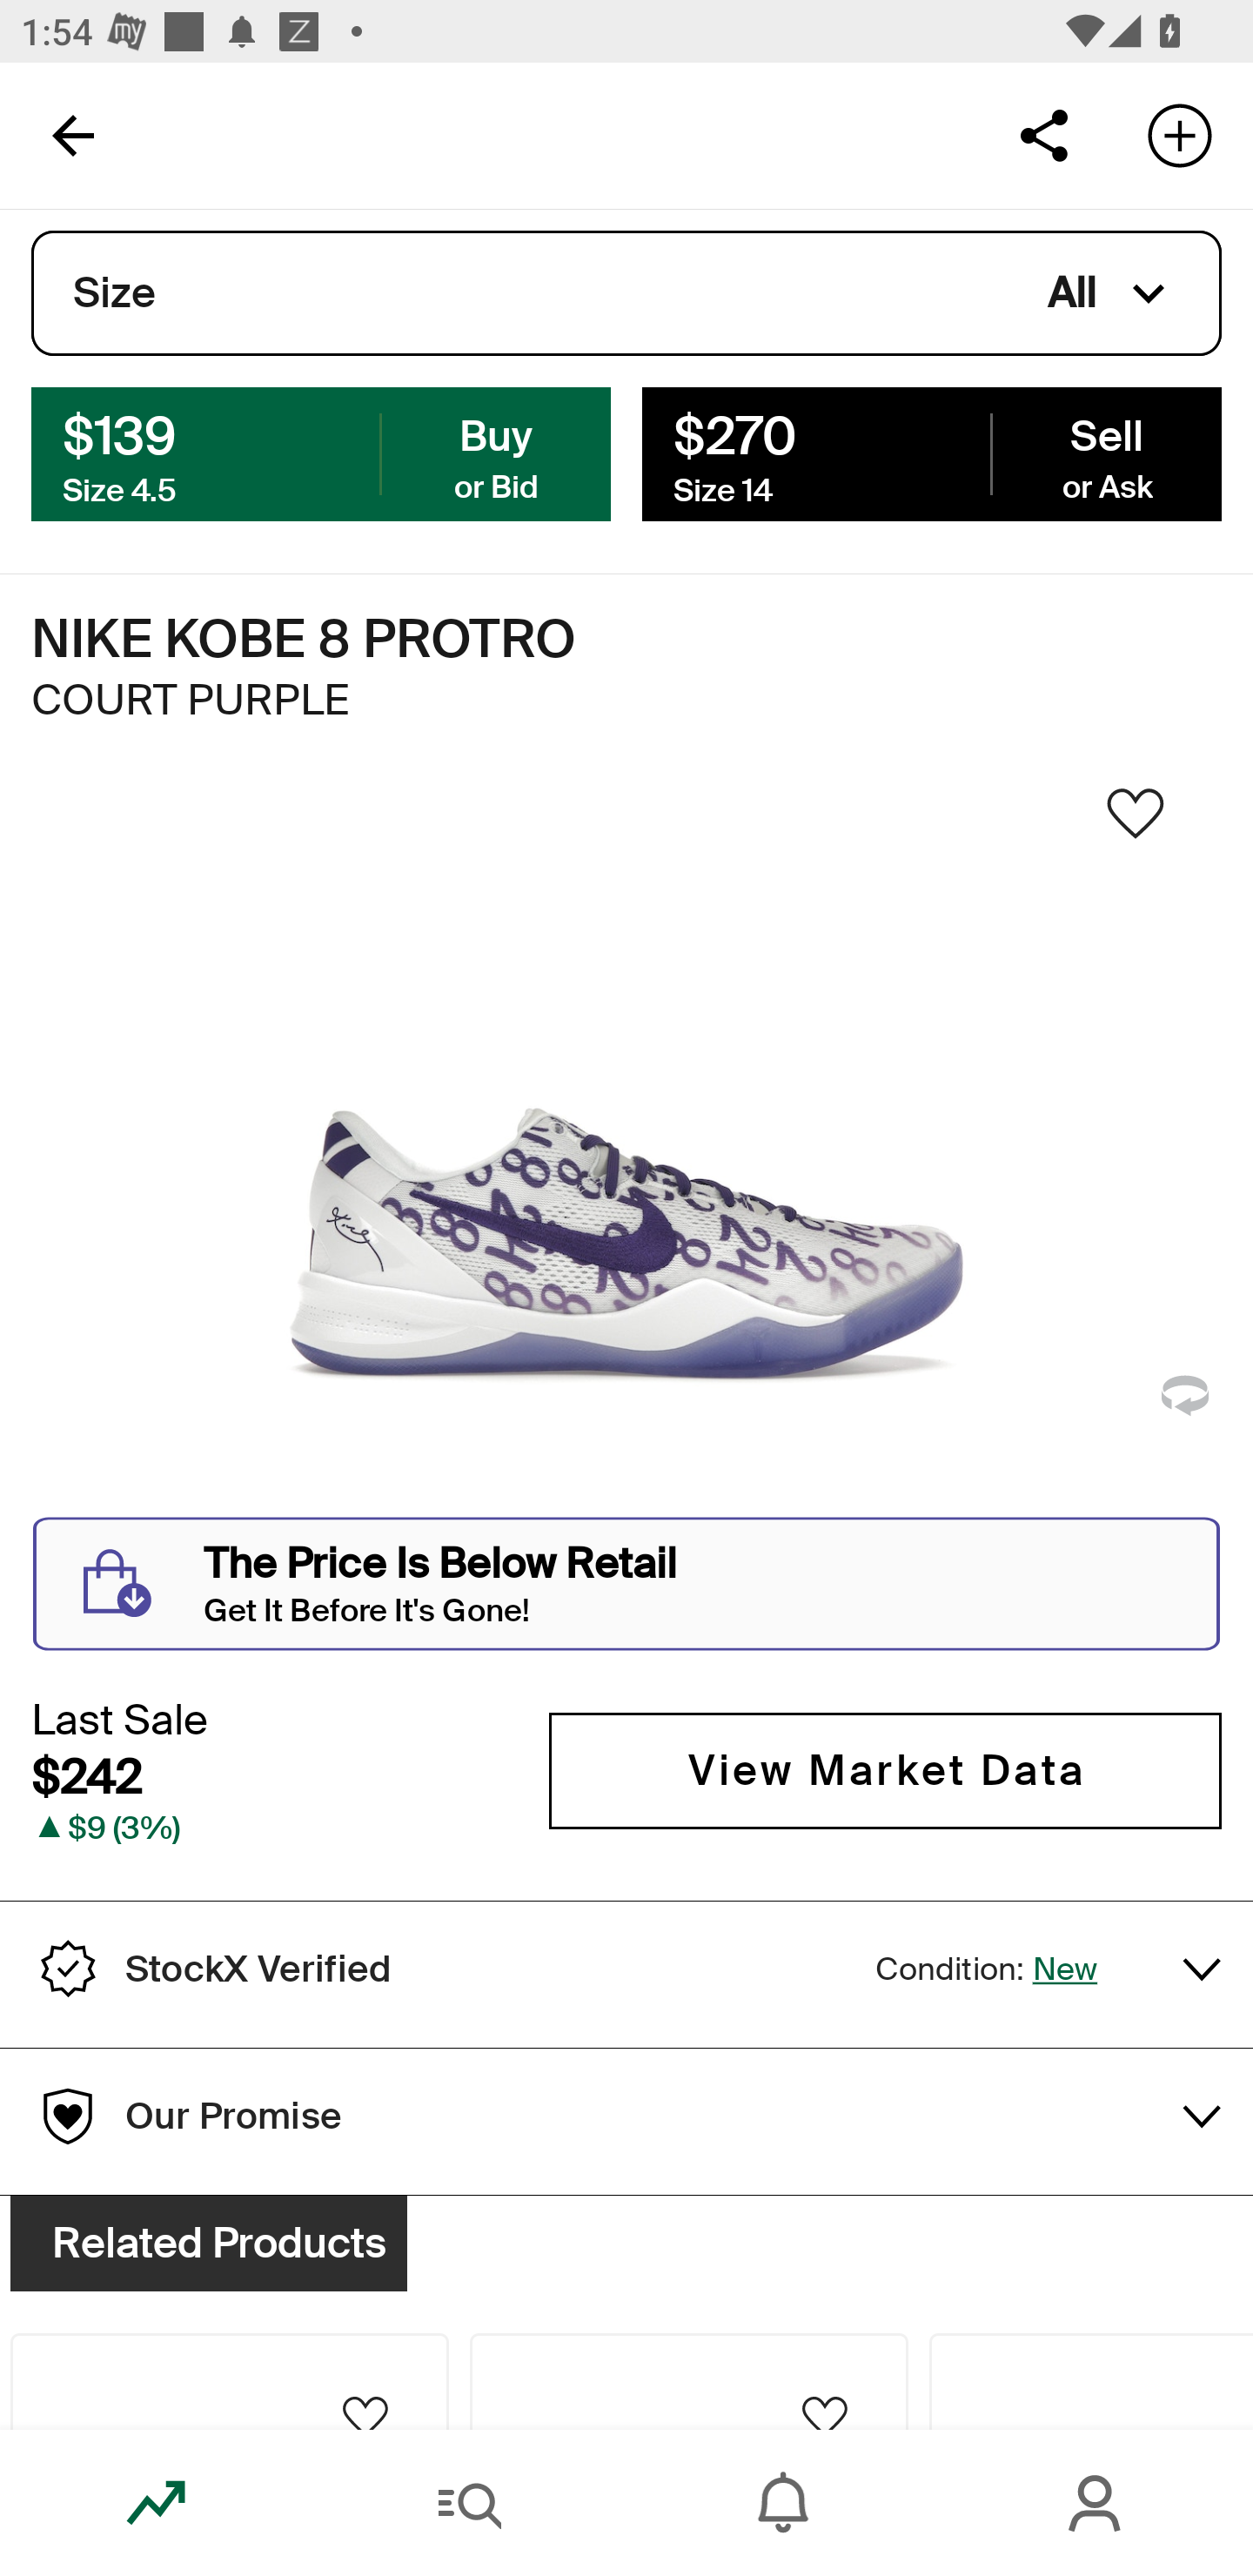  What do you see at coordinates (1096, 2503) in the screenshot?
I see `Account` at bounding box center [1096, 2503].